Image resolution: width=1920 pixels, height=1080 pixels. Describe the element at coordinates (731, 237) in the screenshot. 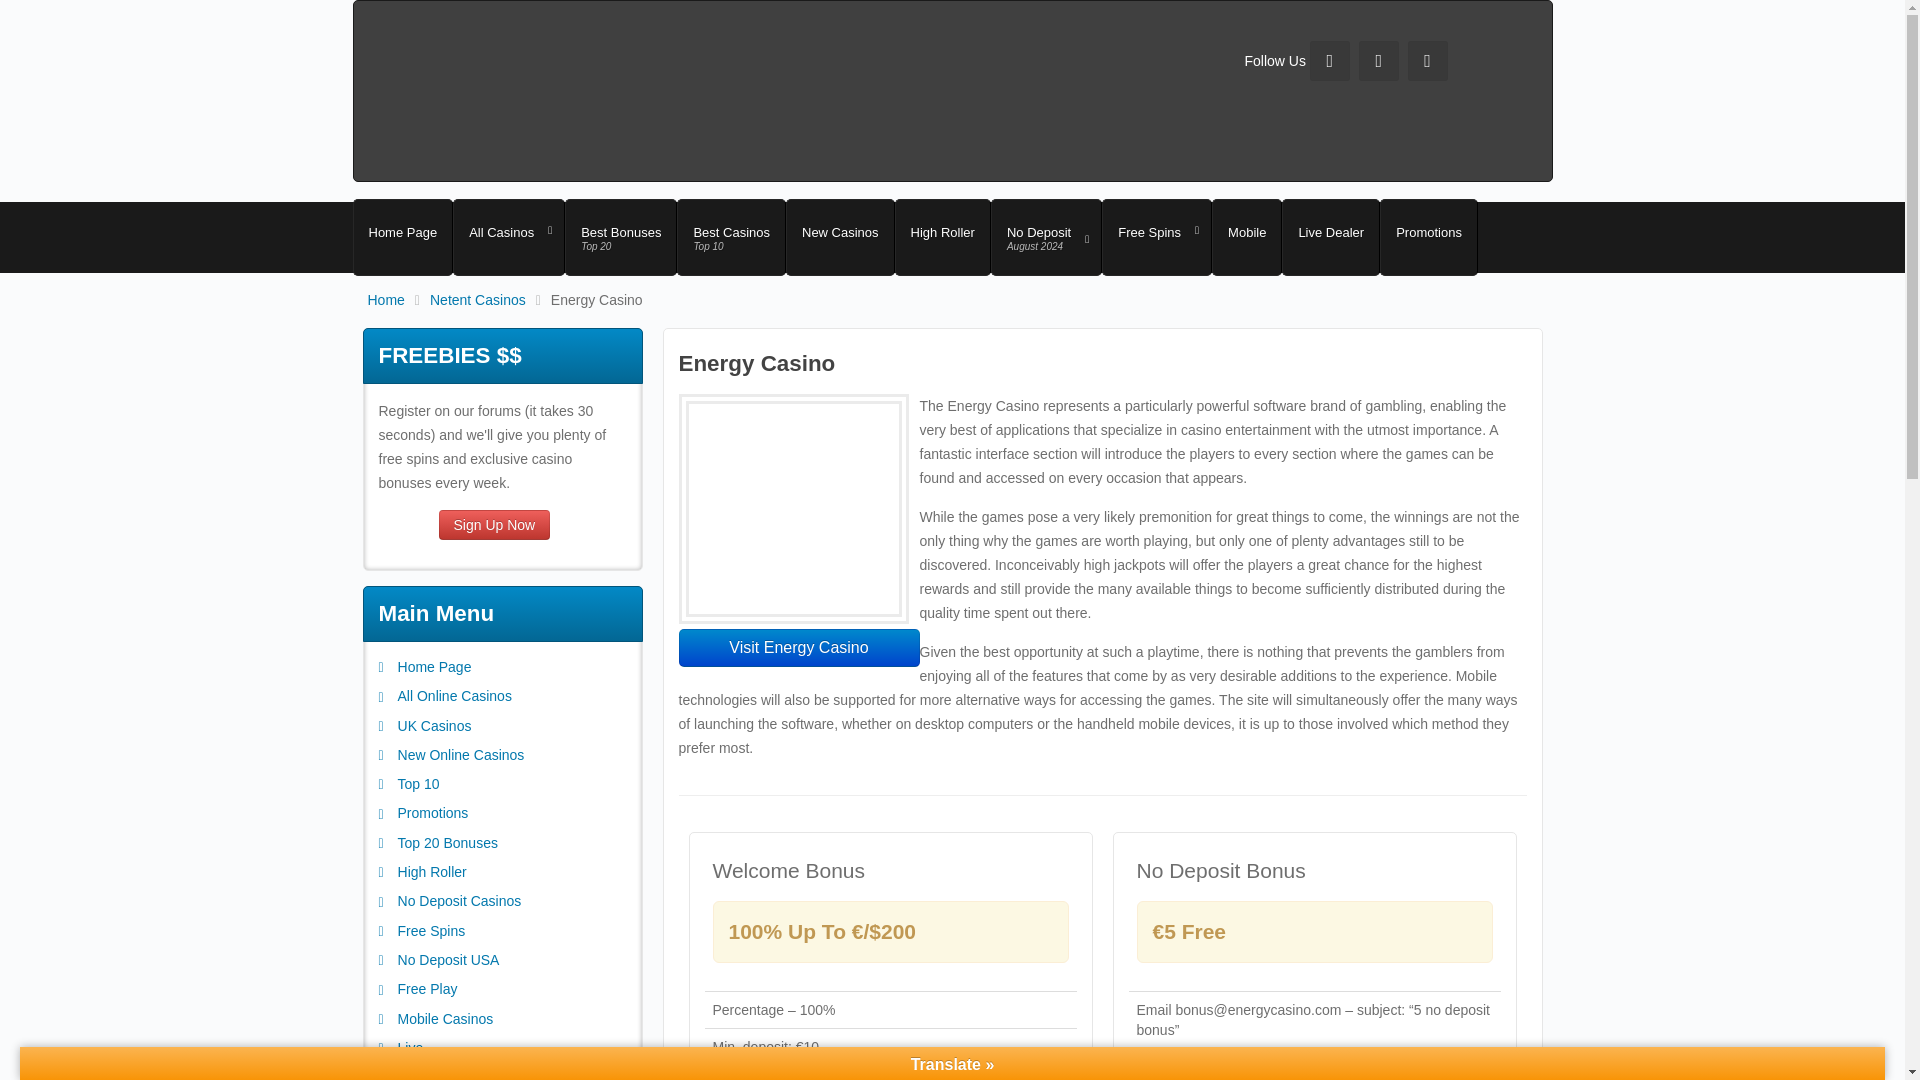

I see `High Roller` at that location.